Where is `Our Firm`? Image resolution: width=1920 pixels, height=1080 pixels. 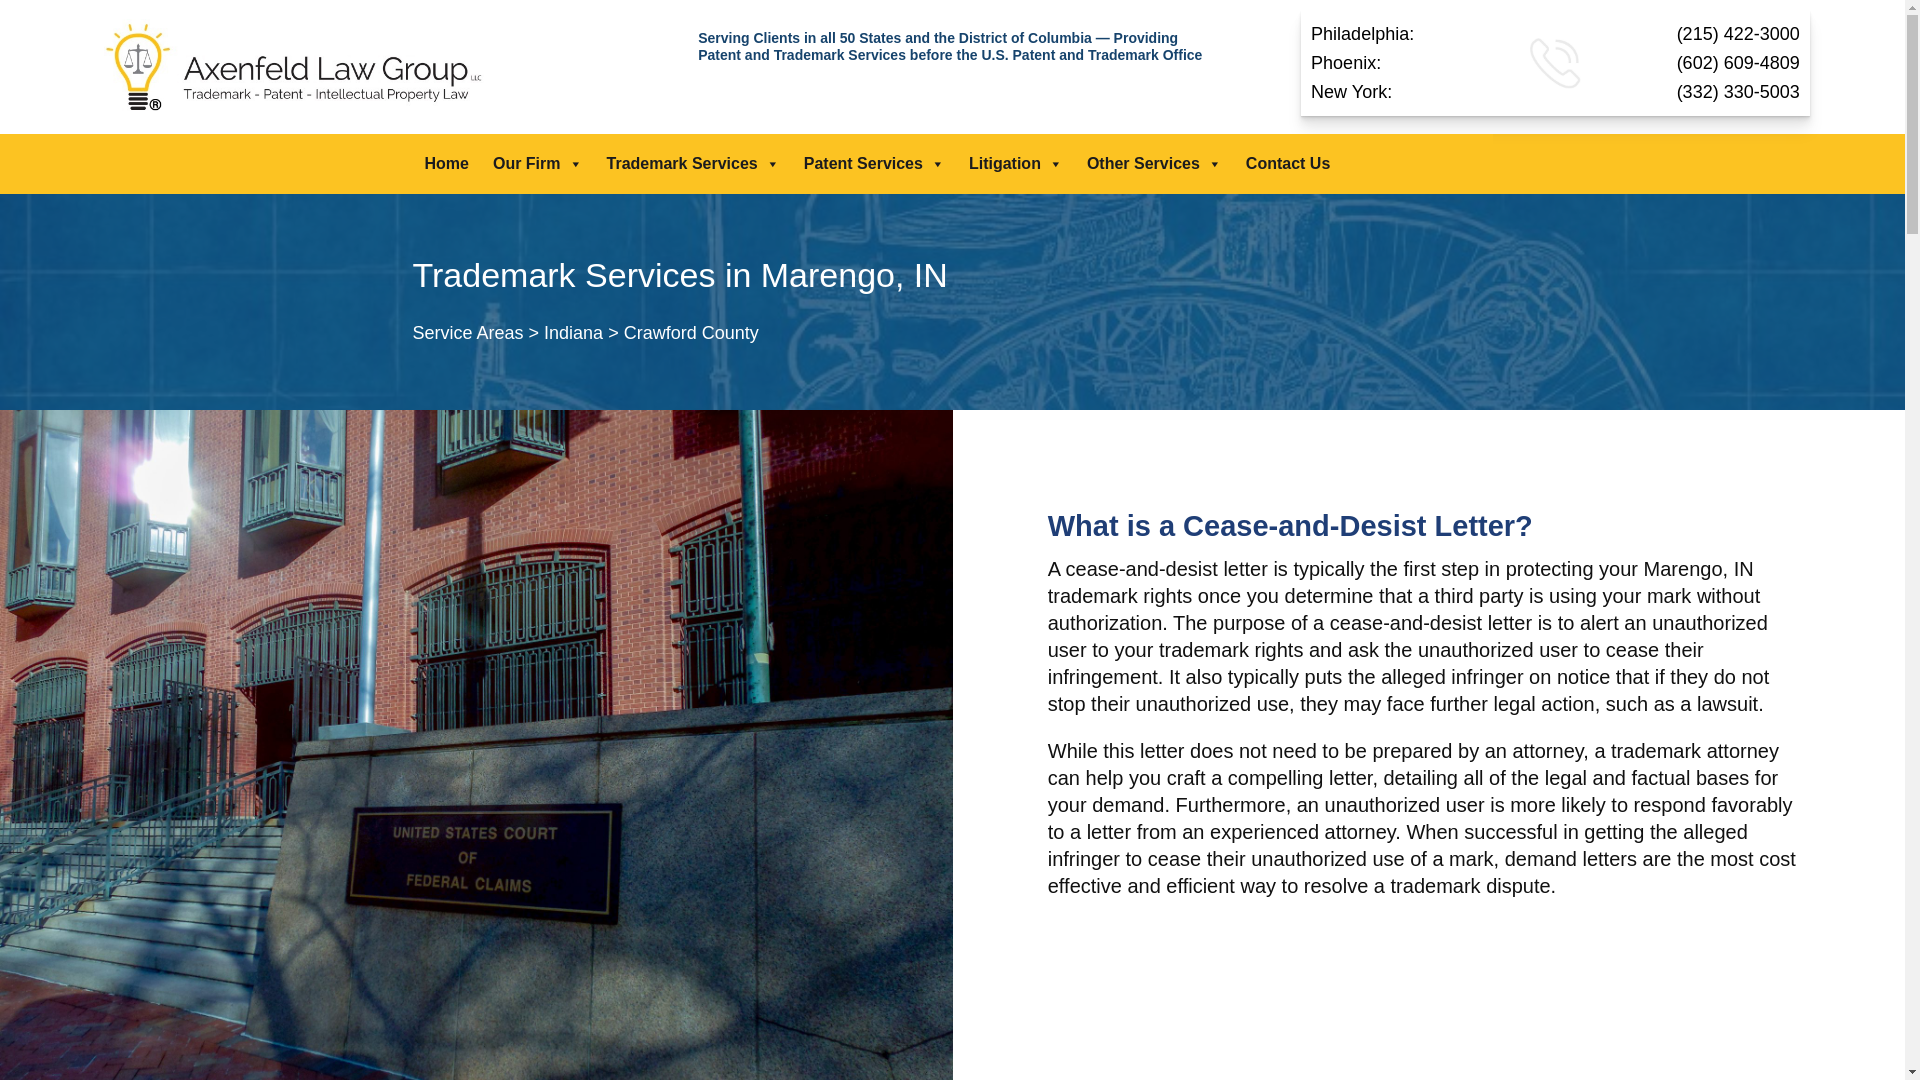
Our Firm is located at coordinates (538, 164).